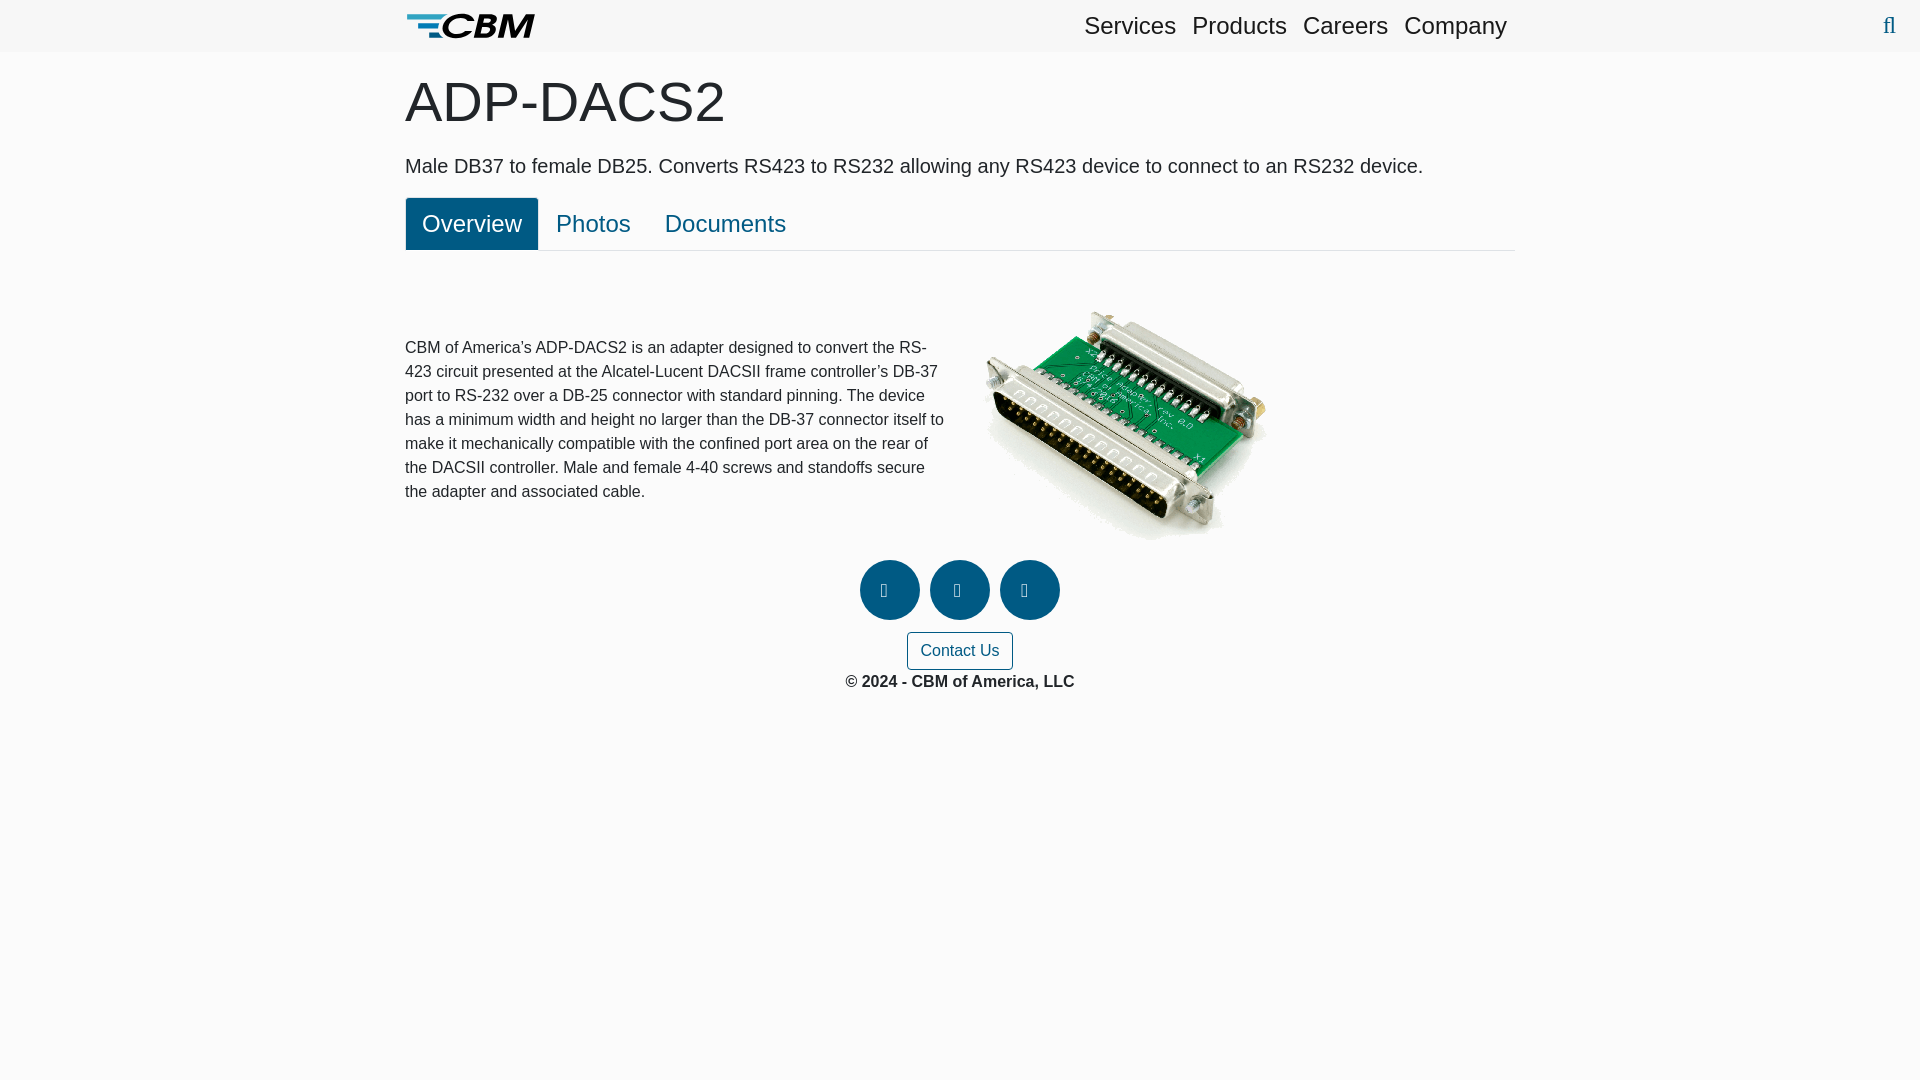  I want to click on Contact Us, so click(958, 650).